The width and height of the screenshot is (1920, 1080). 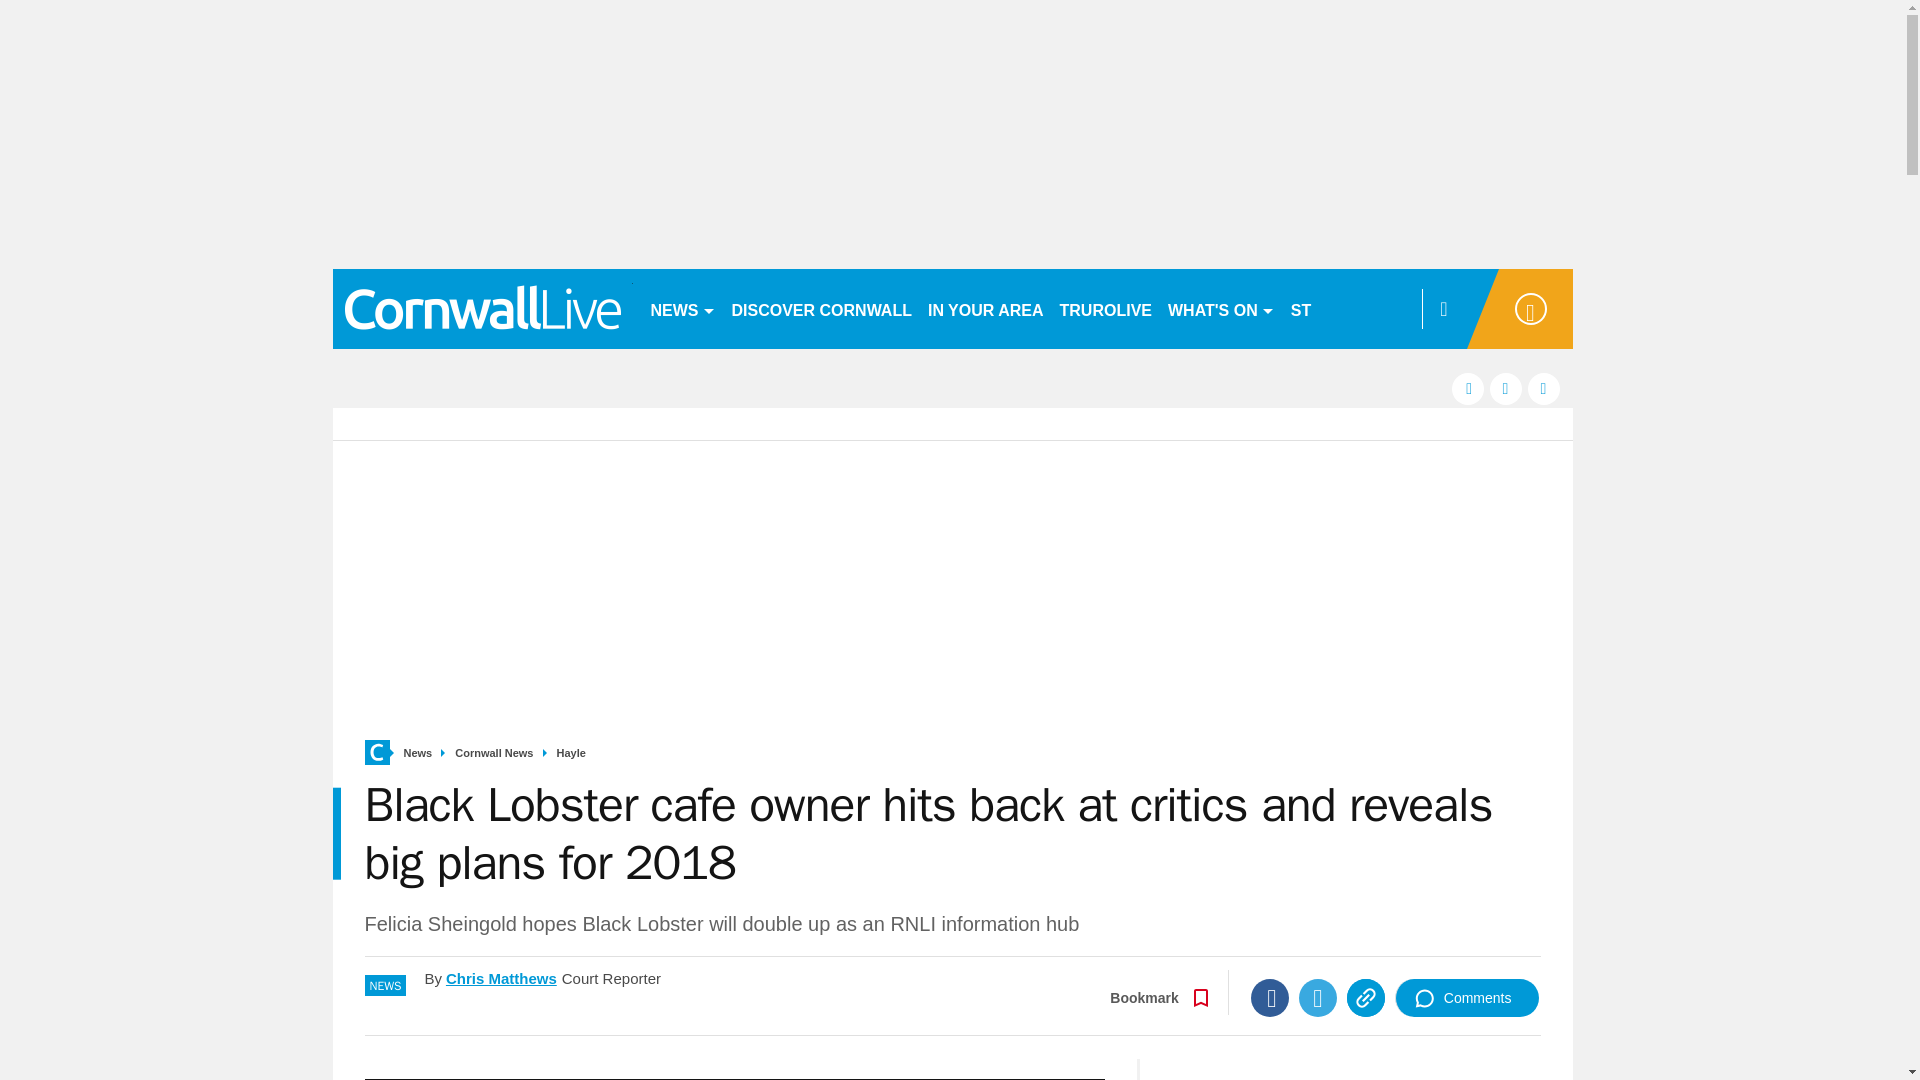 What do you see at coordinates (986, 308) in the screenshot?
I see `IN YOUR AREA` at bounding box center [986, 308].